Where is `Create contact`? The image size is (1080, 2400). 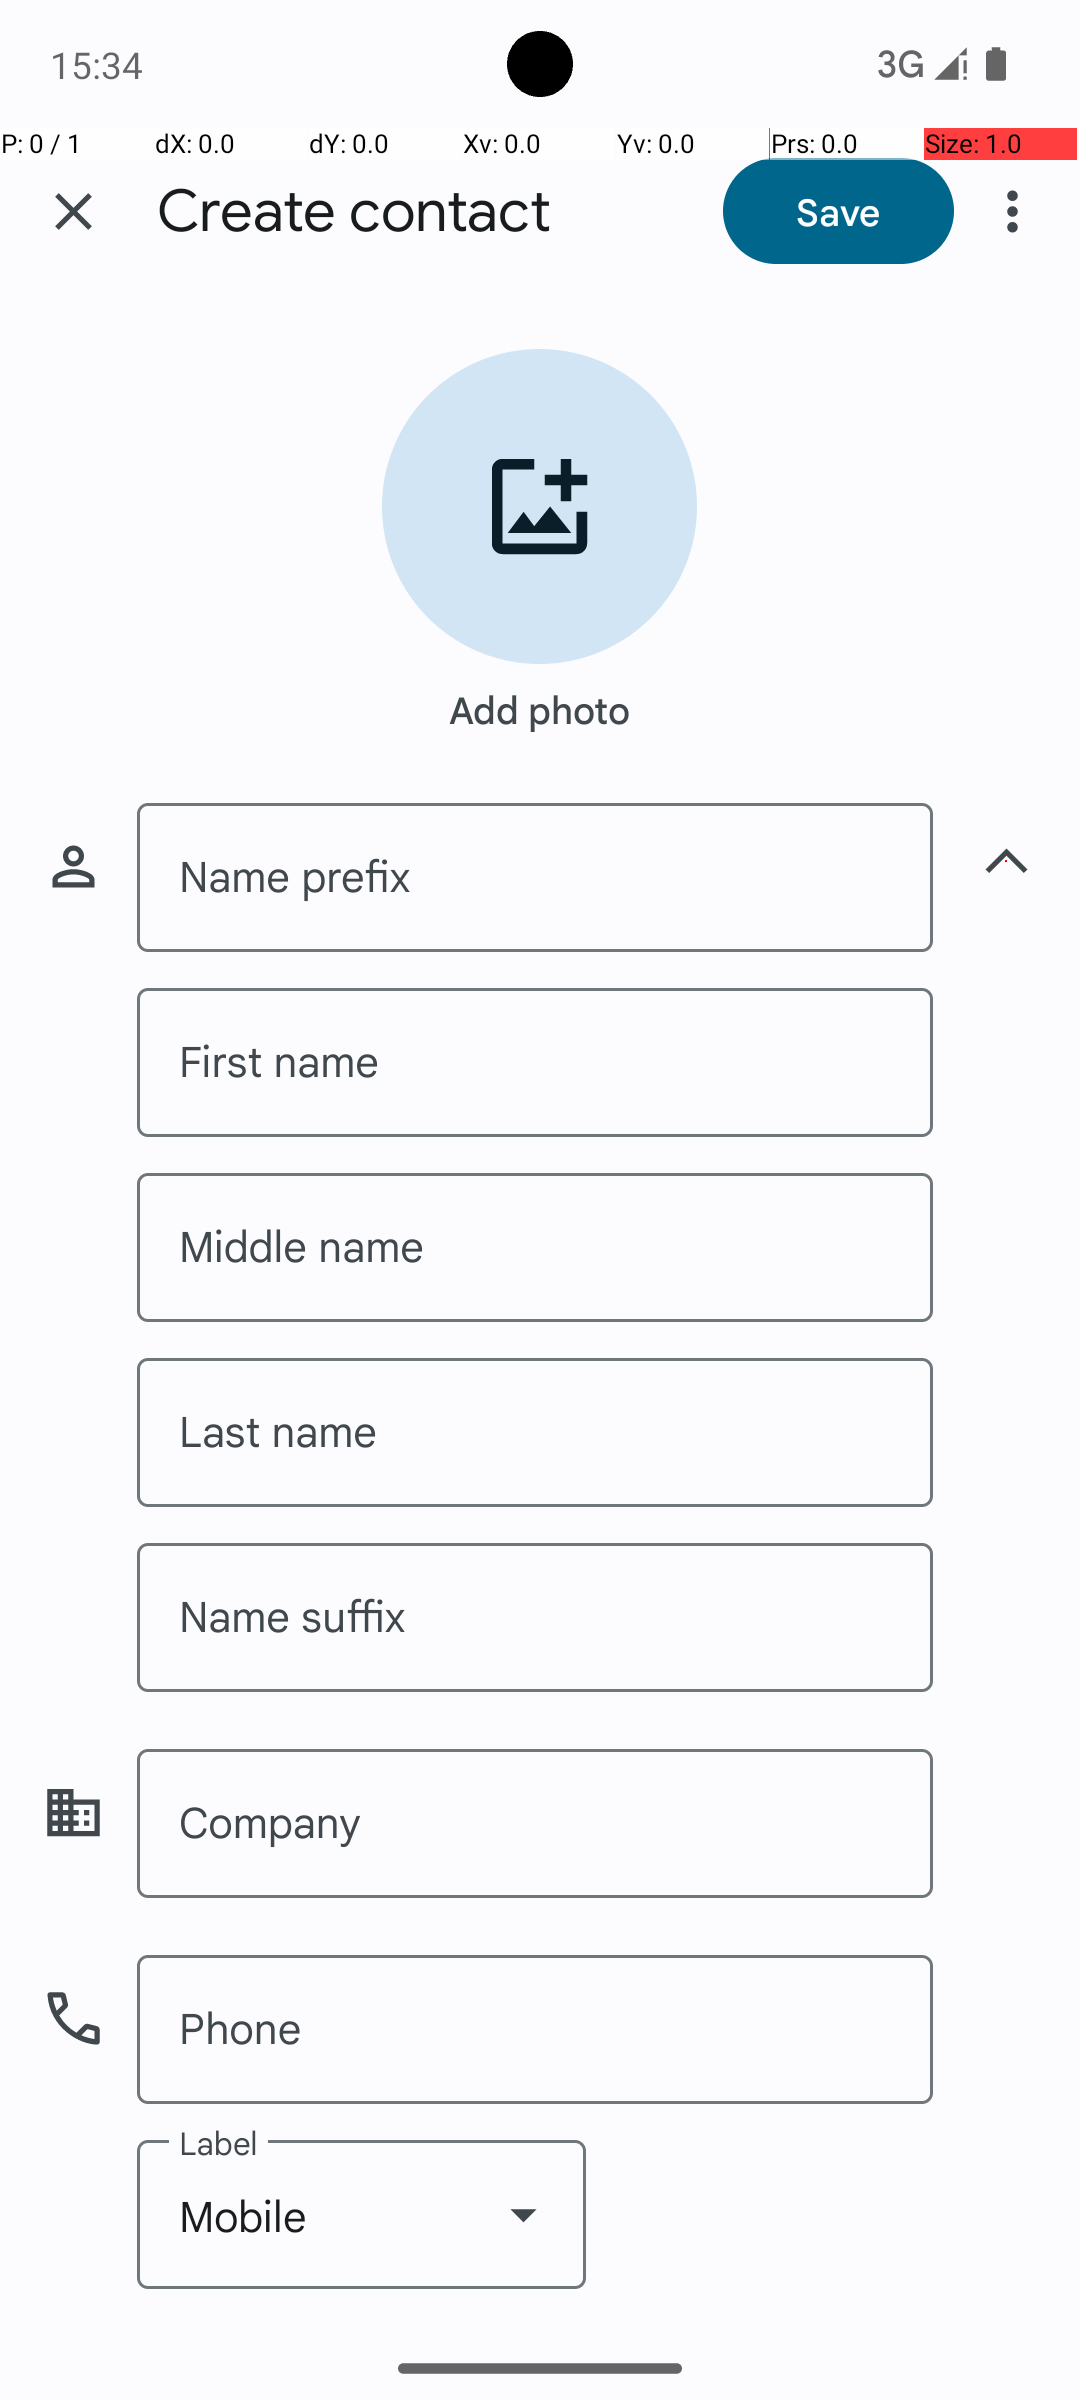
Create contact is located at coordinates (354, 212).